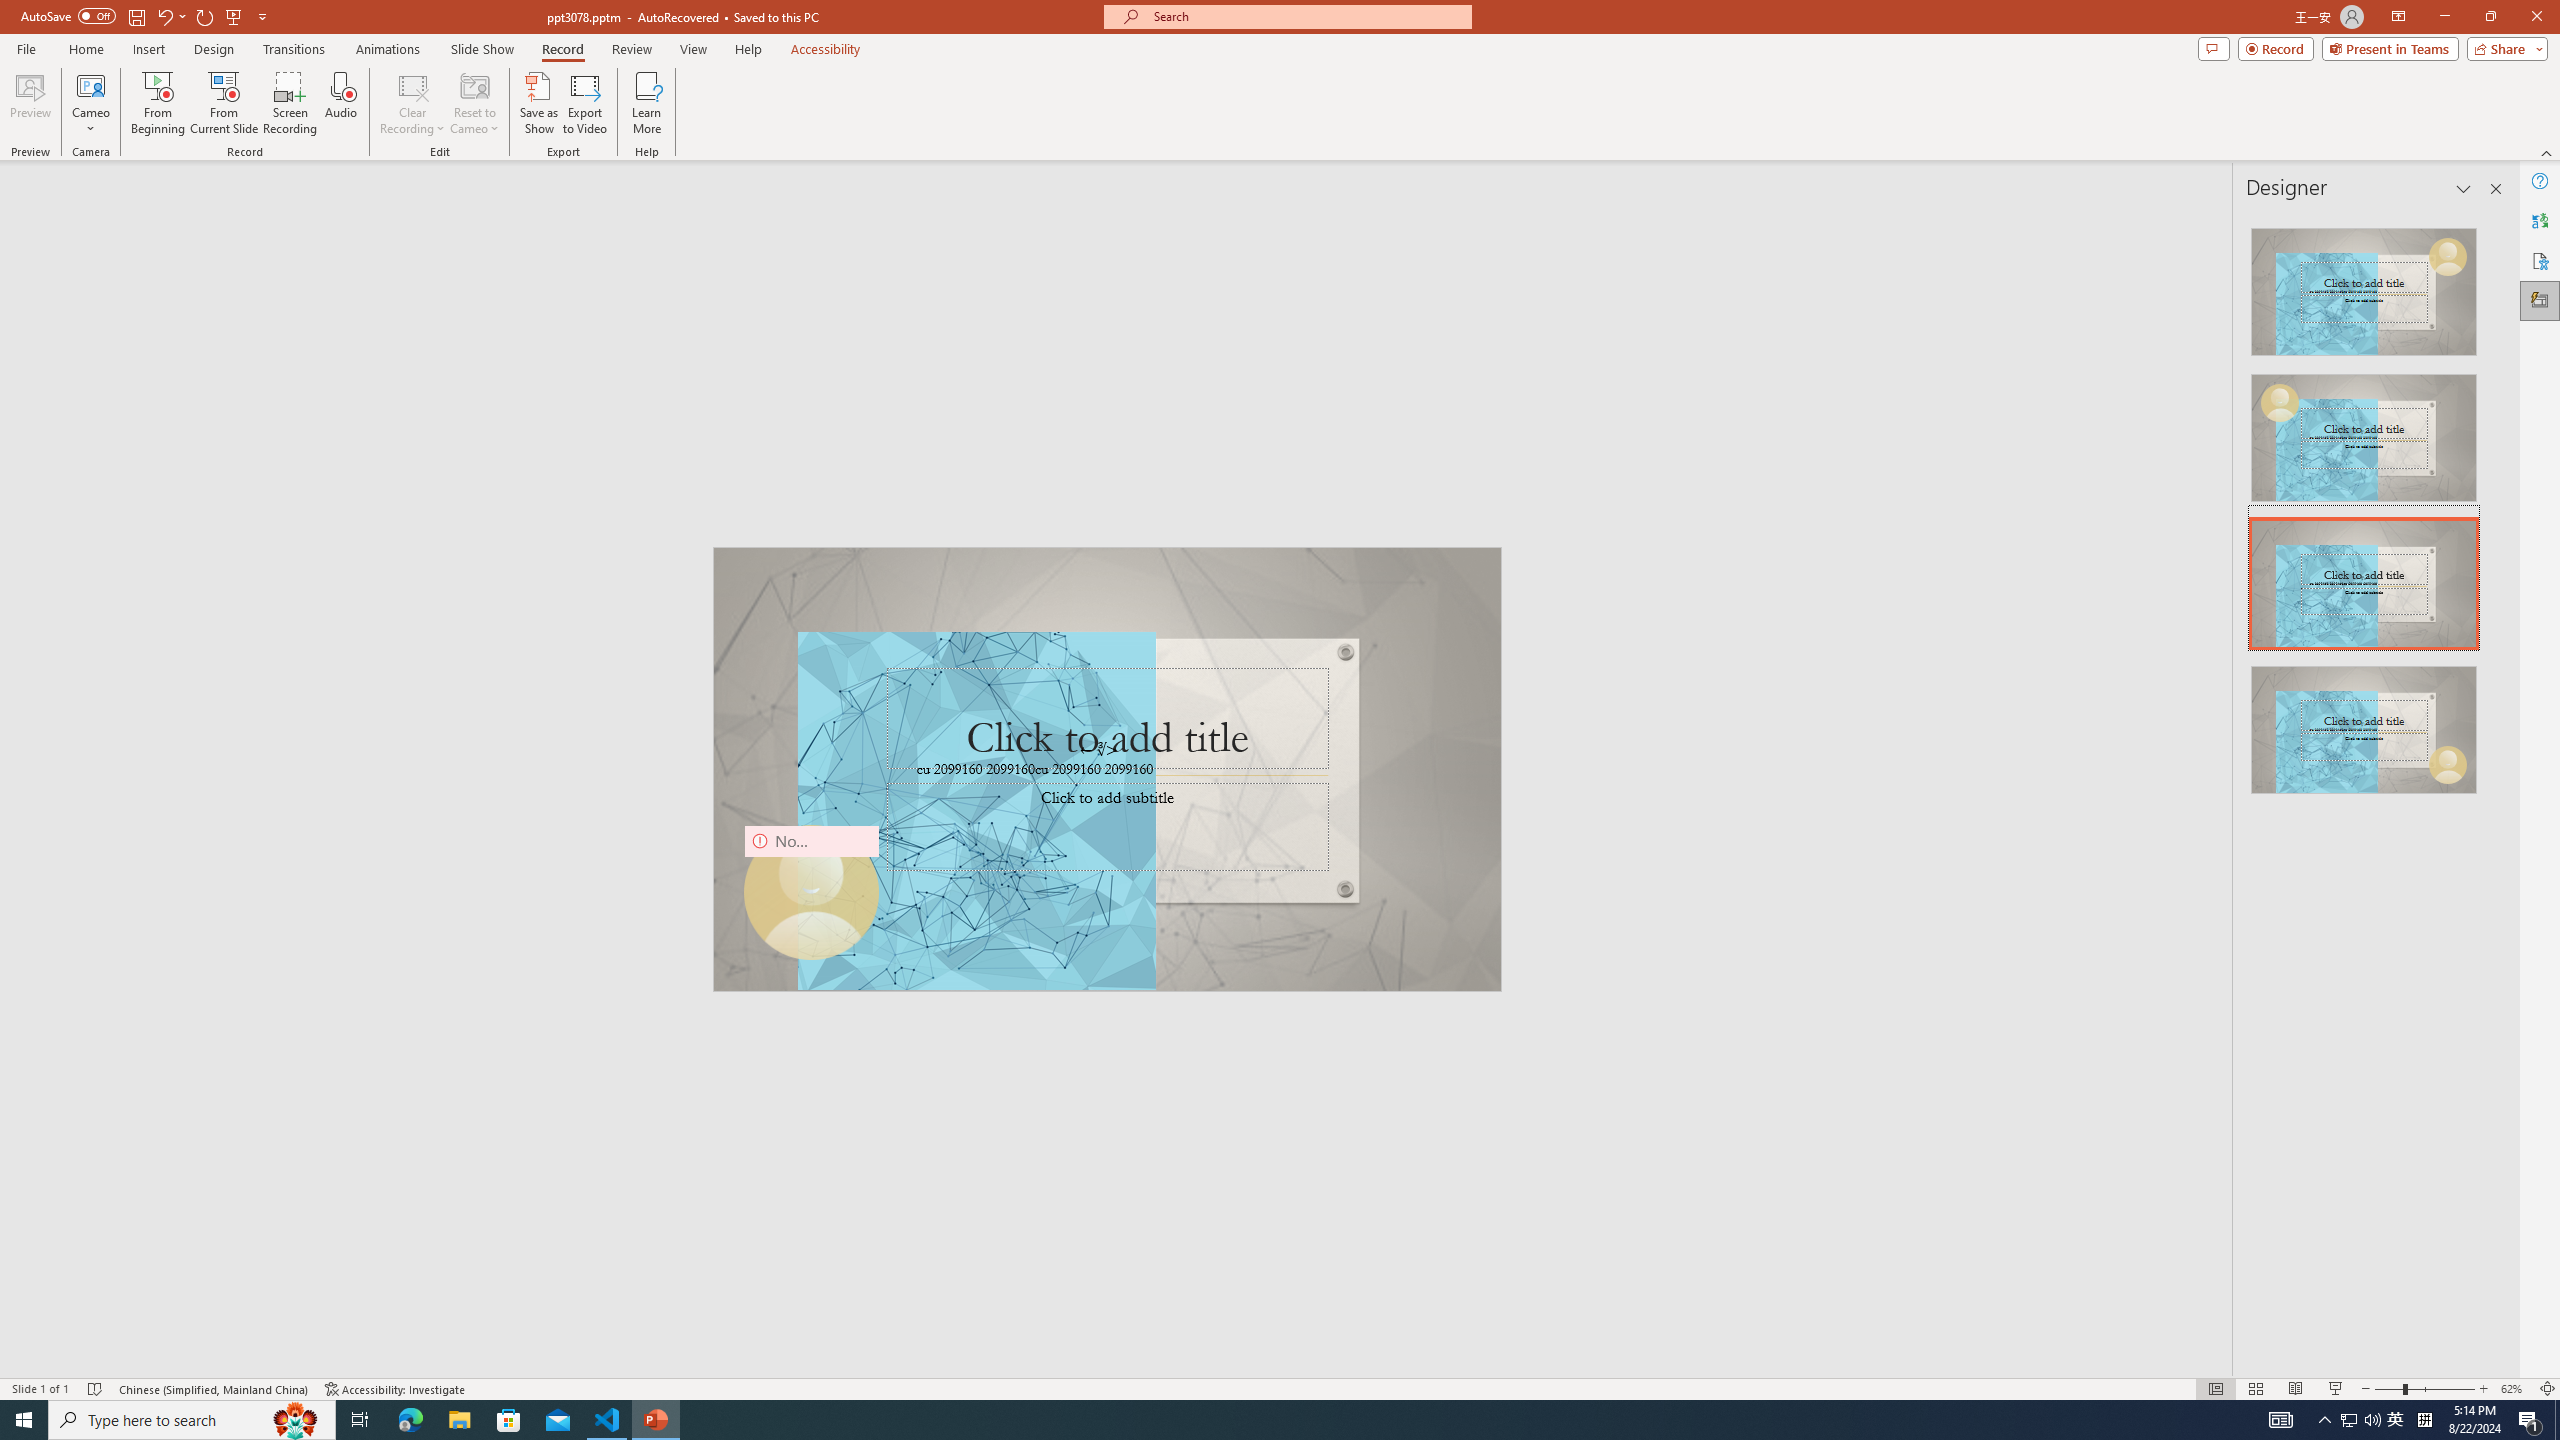  Describe the element at coordinates (1104, 770) in the screenshot. I see `TextBox 61` at that location.